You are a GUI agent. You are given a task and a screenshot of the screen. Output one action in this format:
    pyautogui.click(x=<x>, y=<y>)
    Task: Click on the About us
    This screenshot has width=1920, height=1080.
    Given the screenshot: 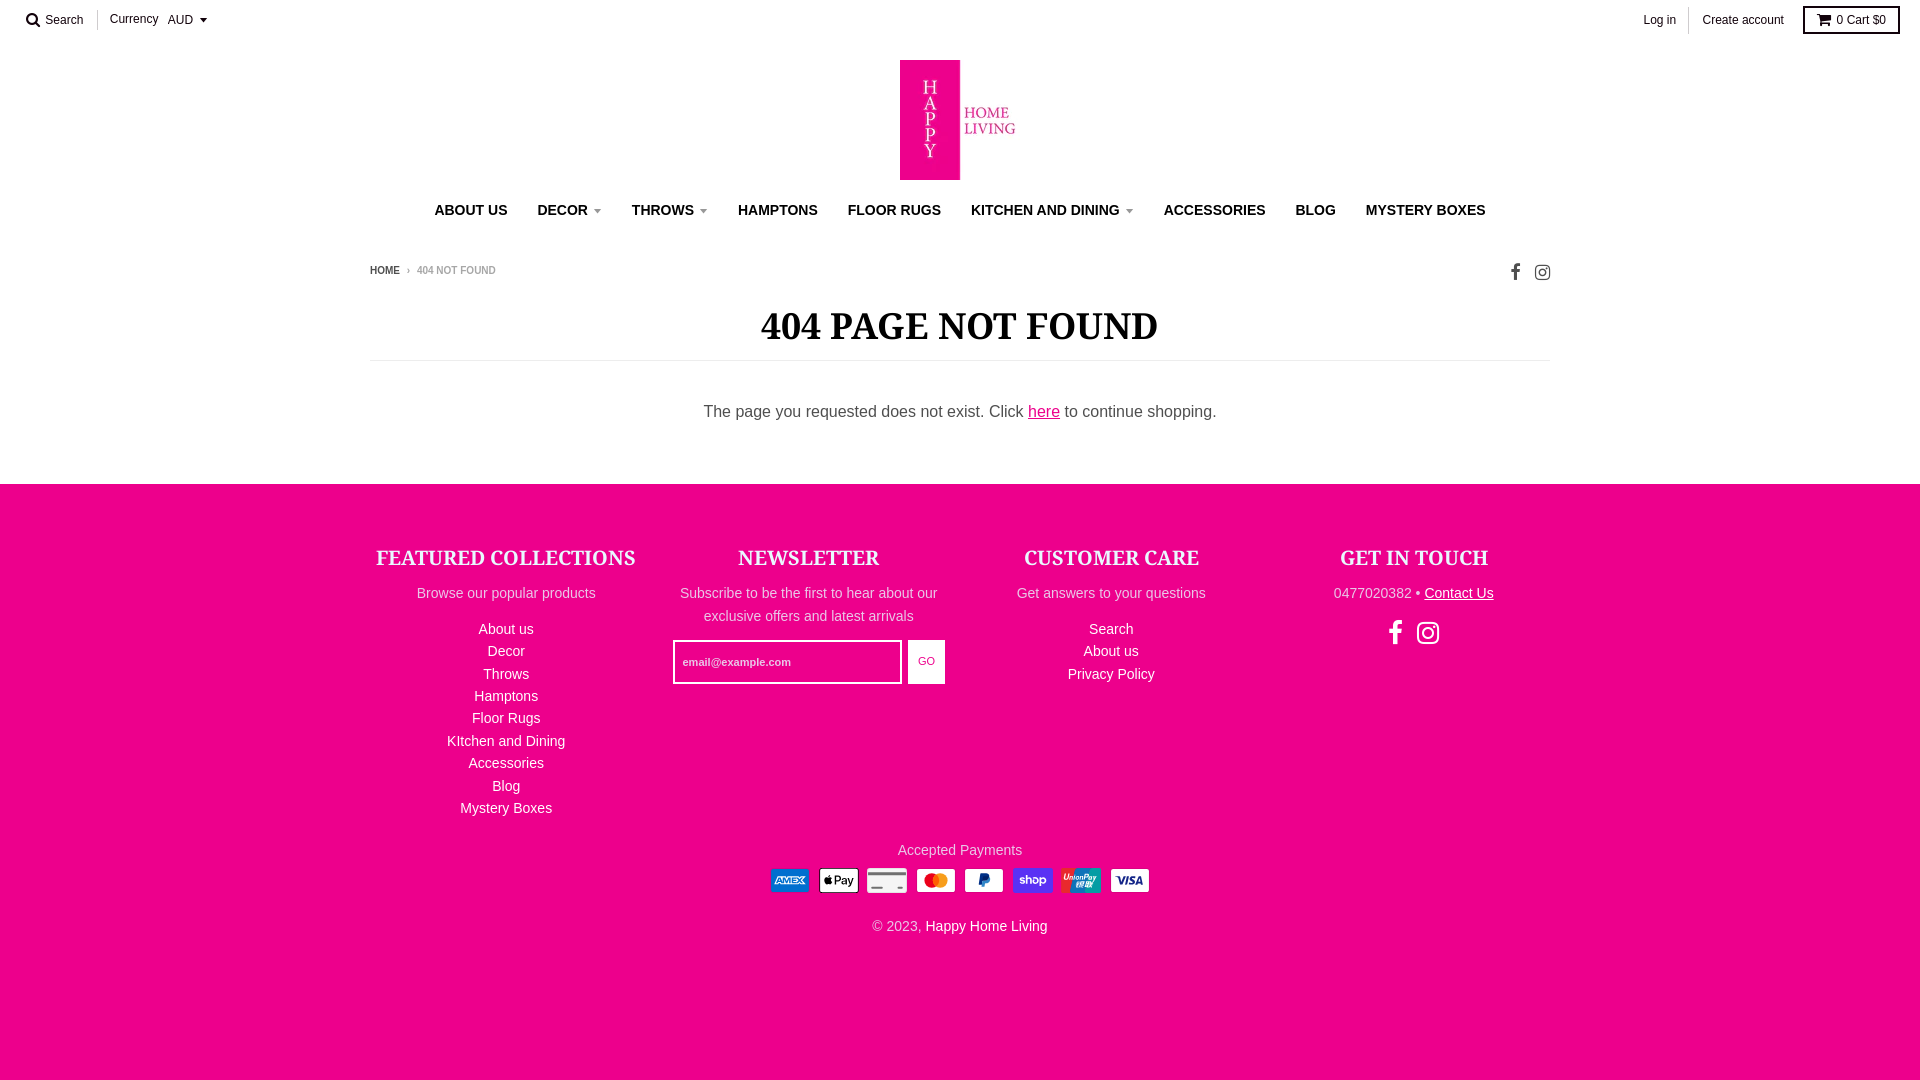 What is the action you would take?
    pyautogui.click(x=1112, y=651)
    